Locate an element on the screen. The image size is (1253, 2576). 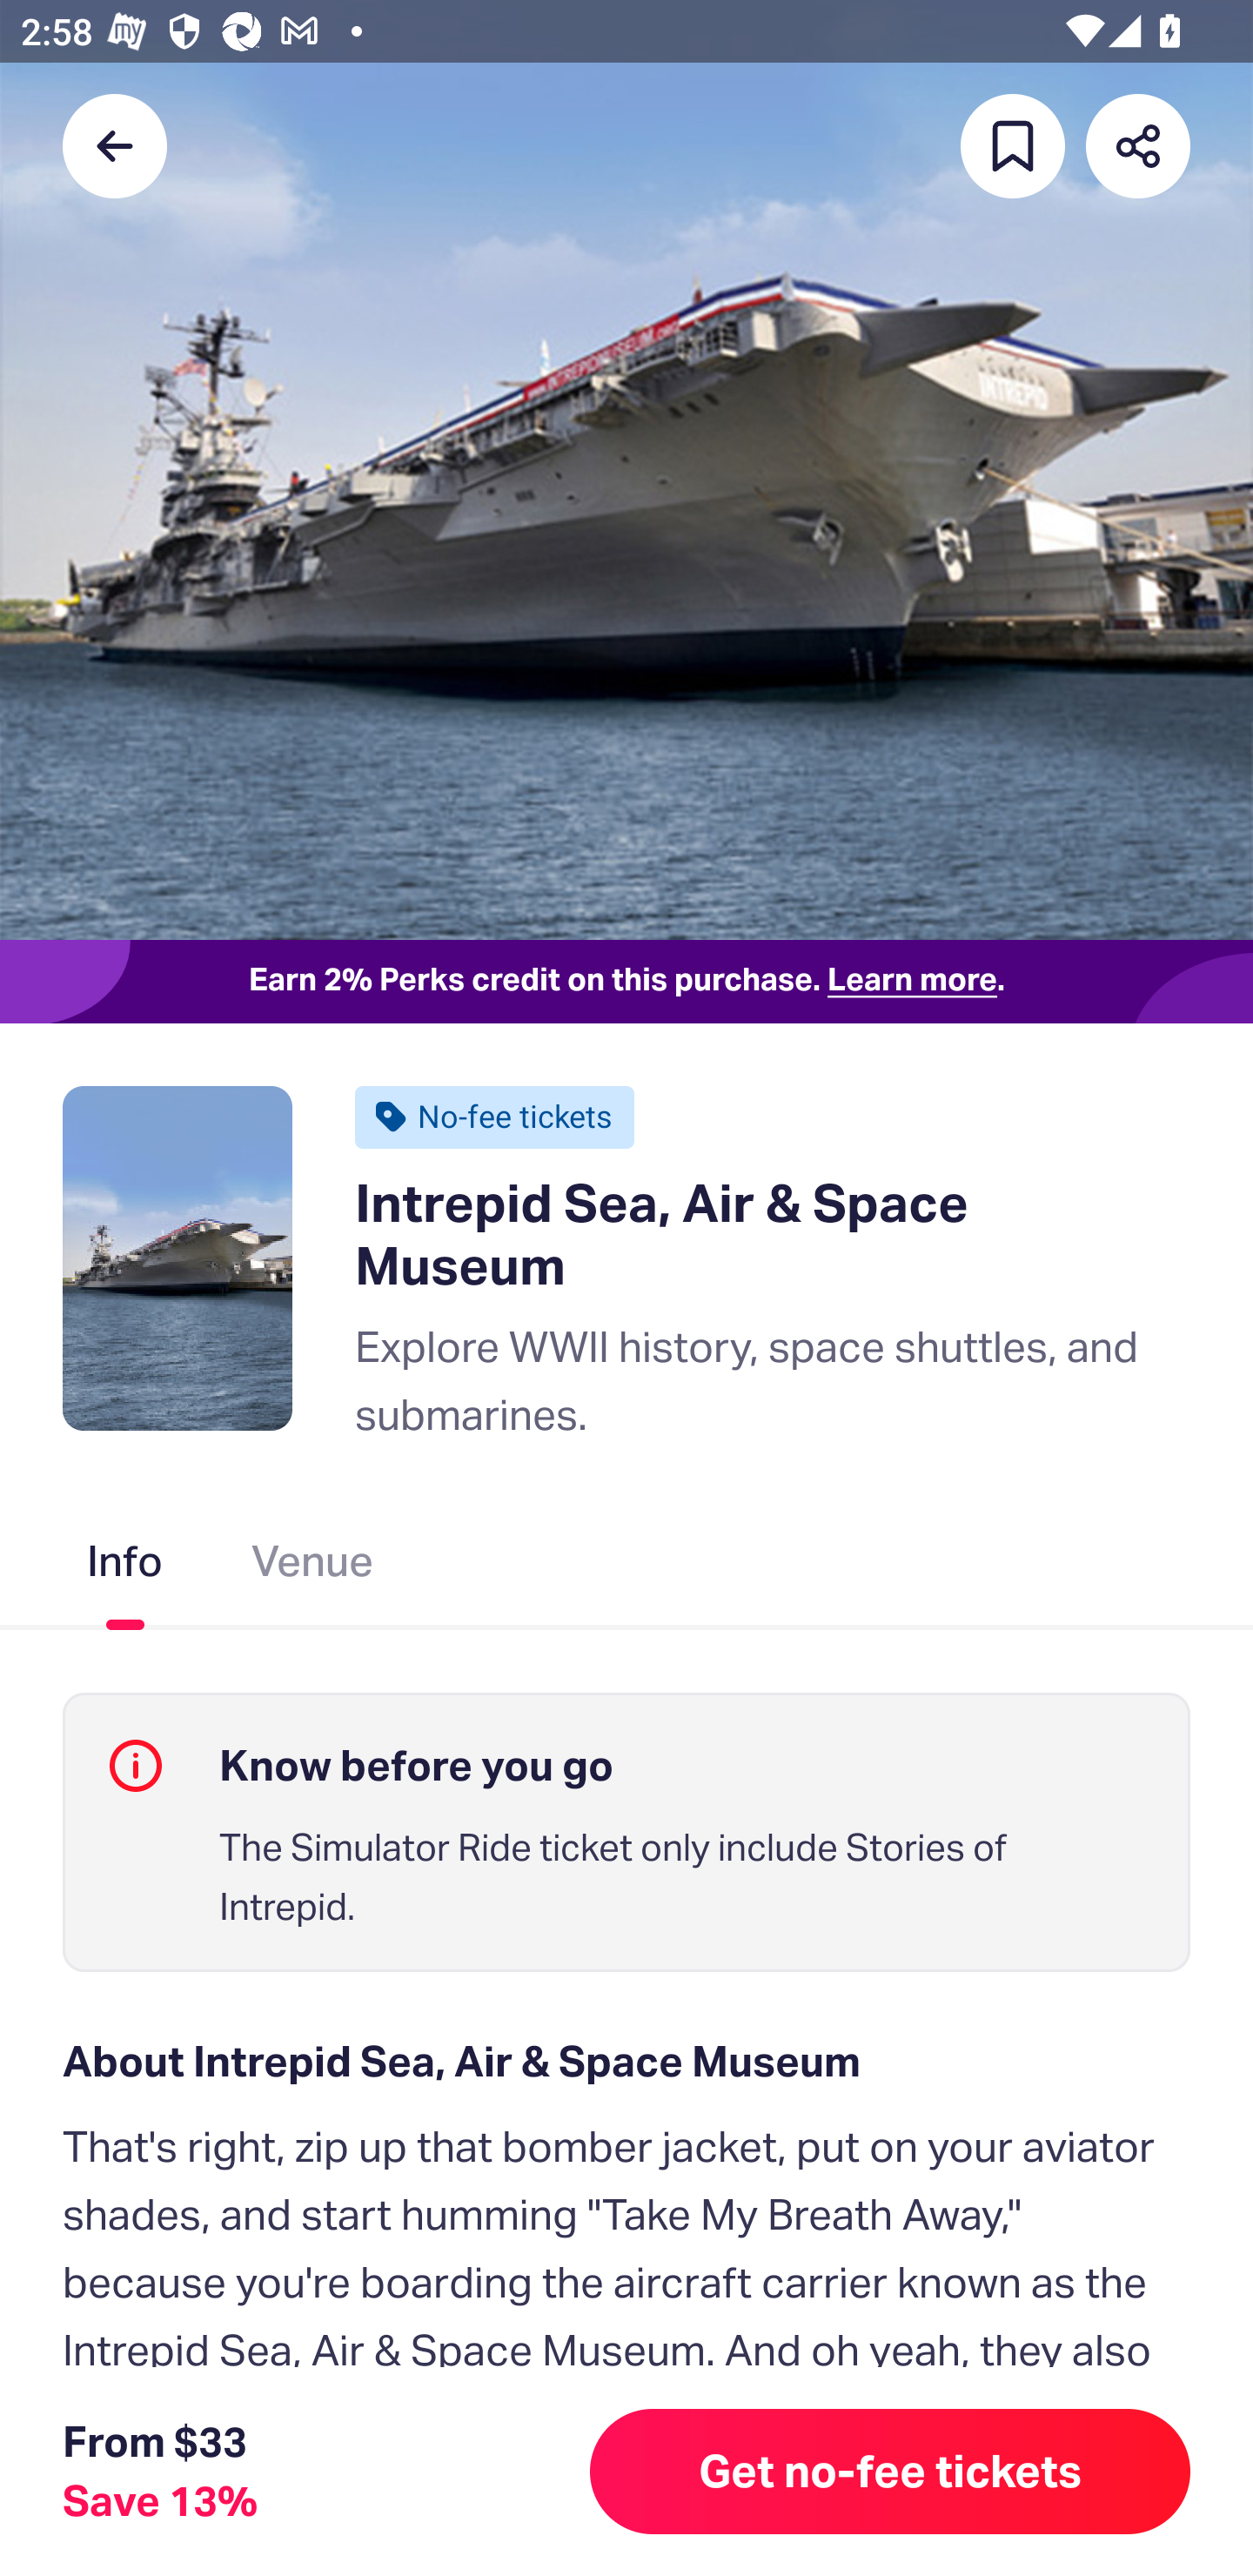
Get no-fee tickets is located at coordinates (890, 2472).